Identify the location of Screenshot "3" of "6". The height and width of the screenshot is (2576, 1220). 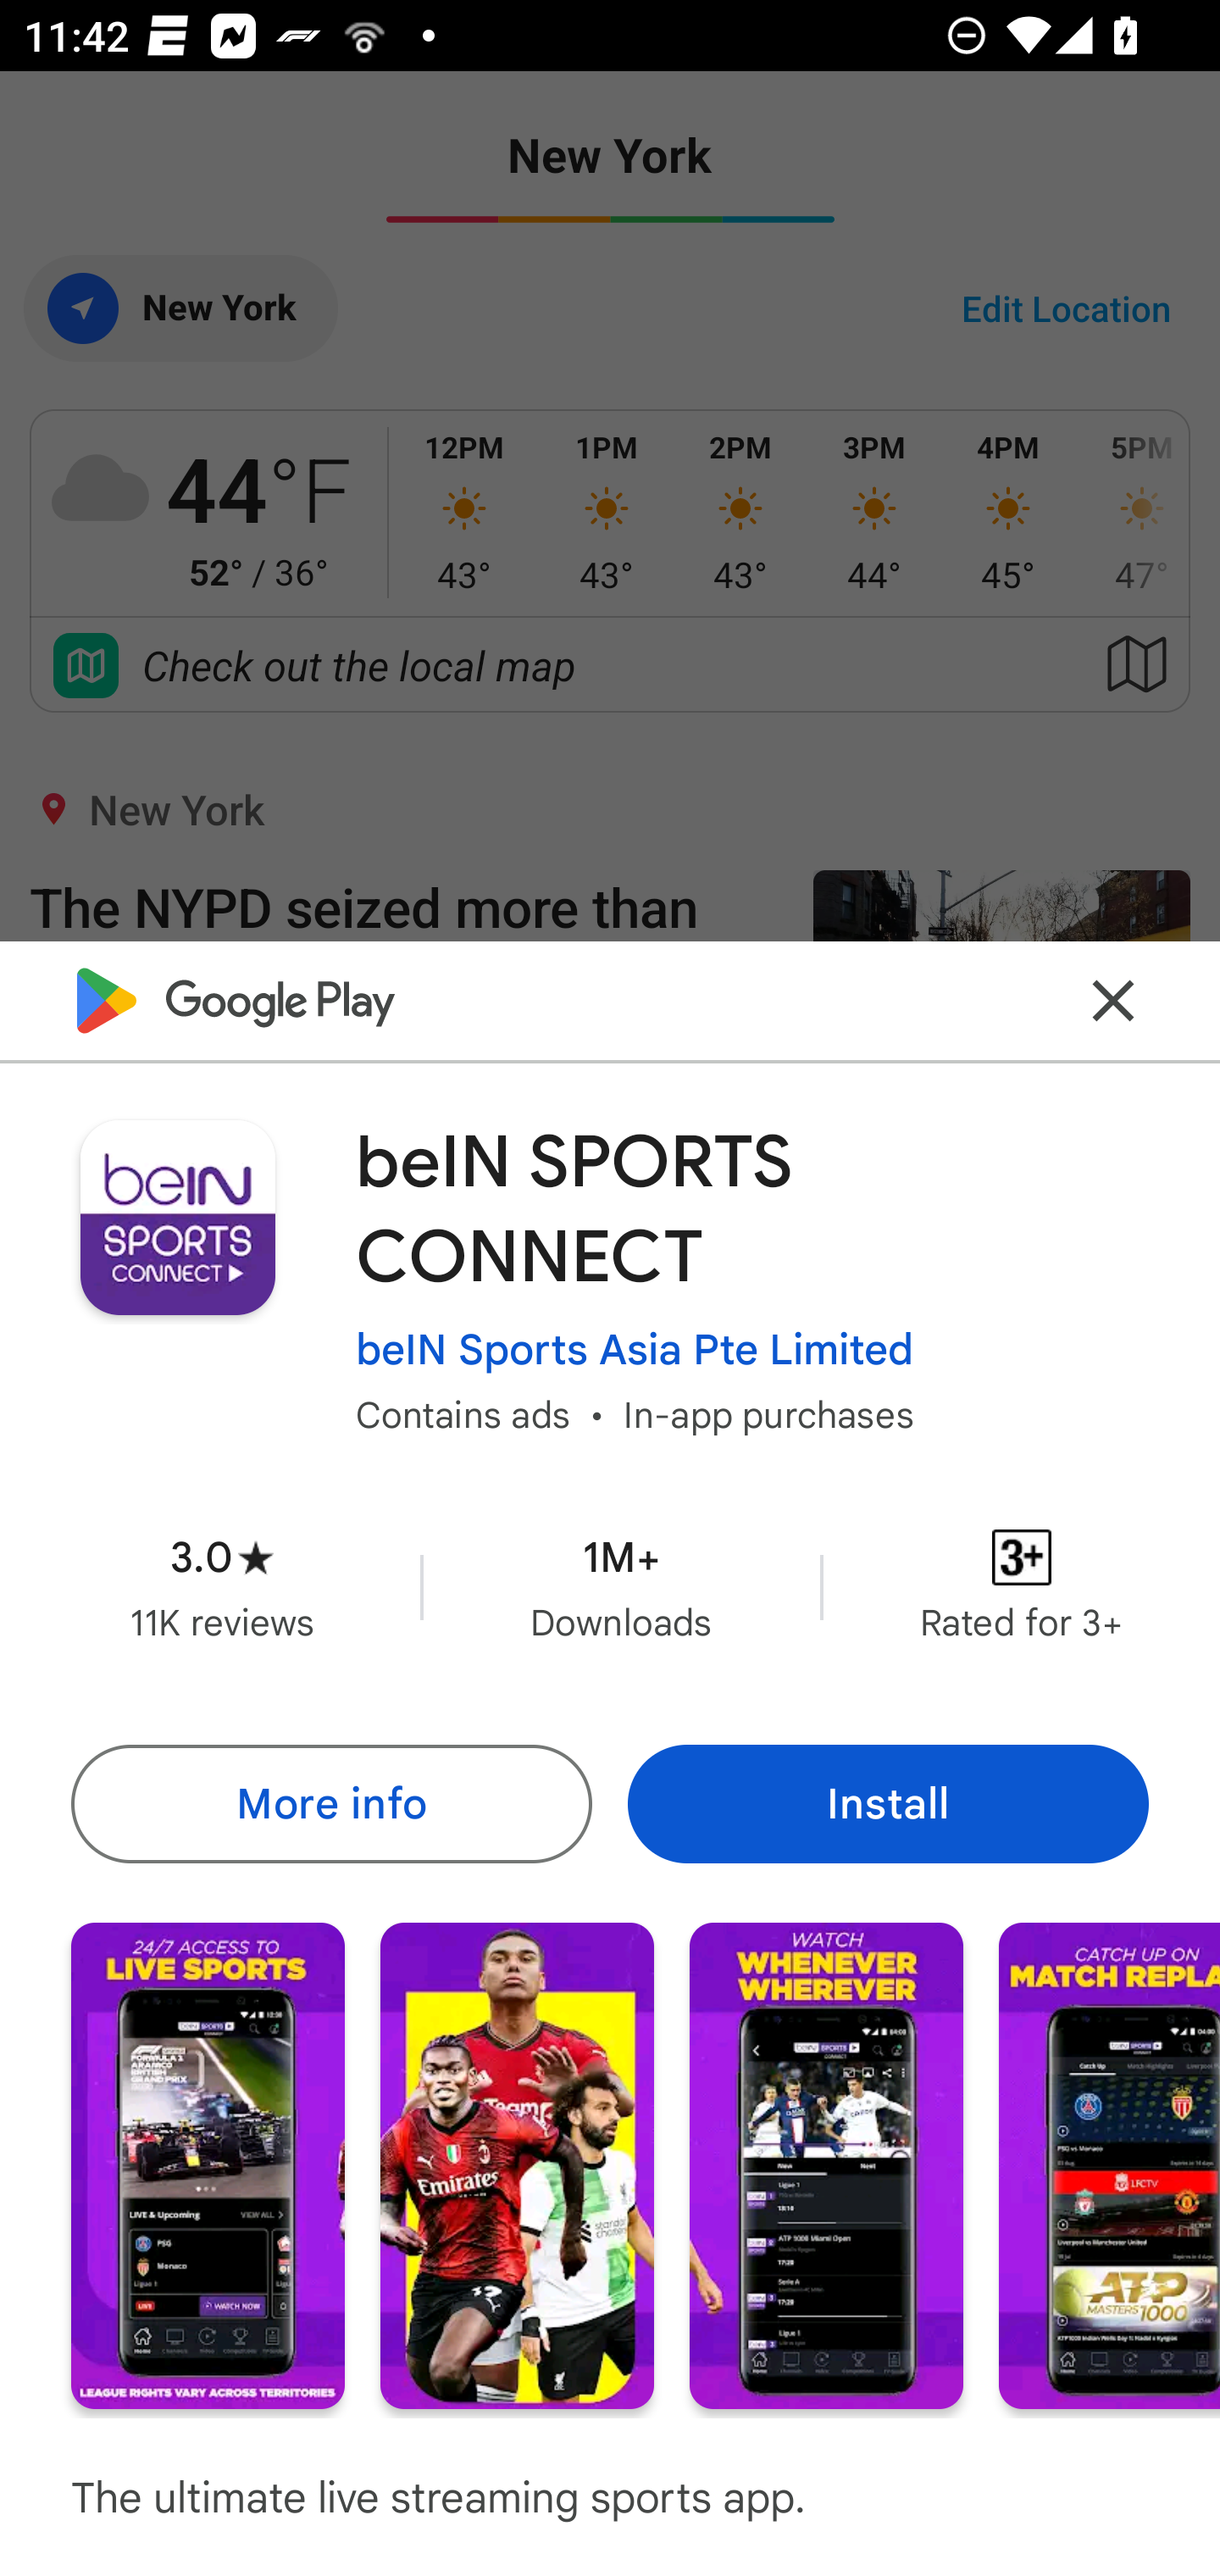
(826, 2164).